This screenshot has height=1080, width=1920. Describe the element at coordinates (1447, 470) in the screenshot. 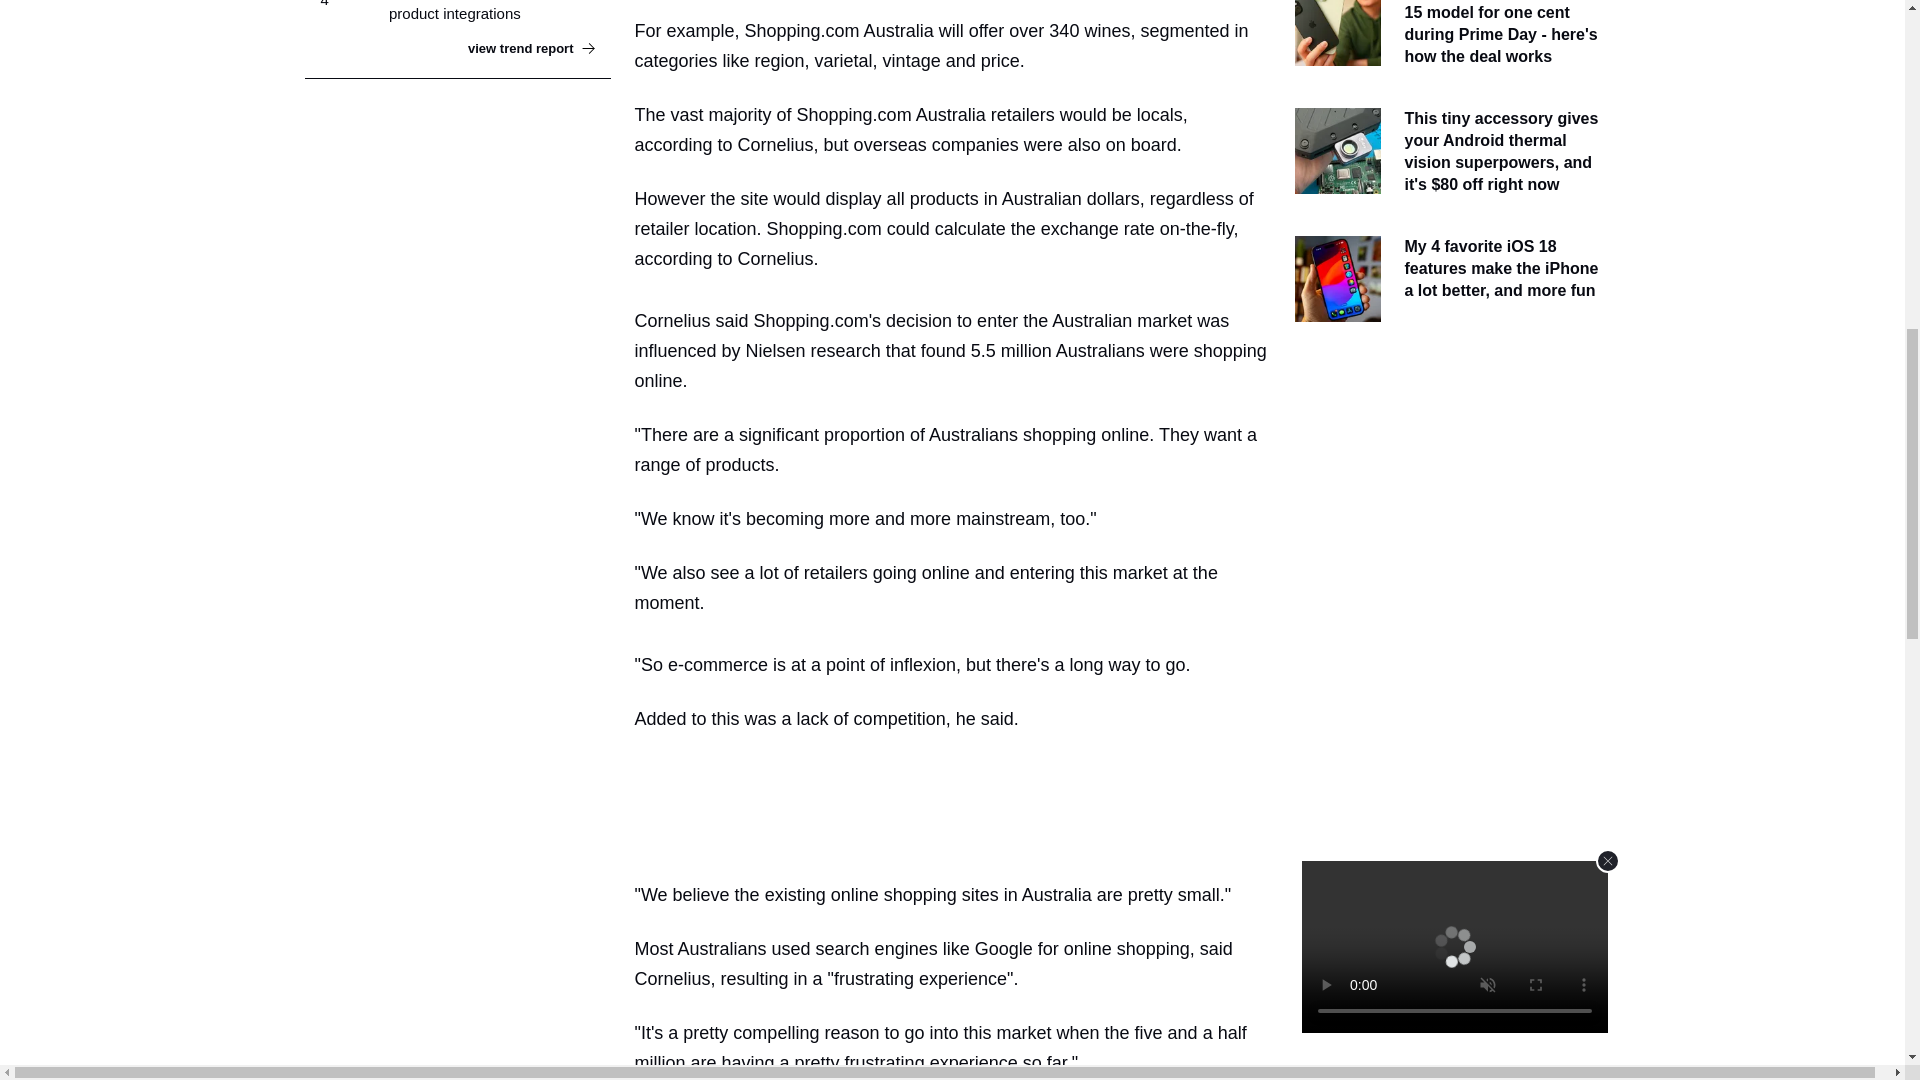

I see `3rd party ad content` at that location.